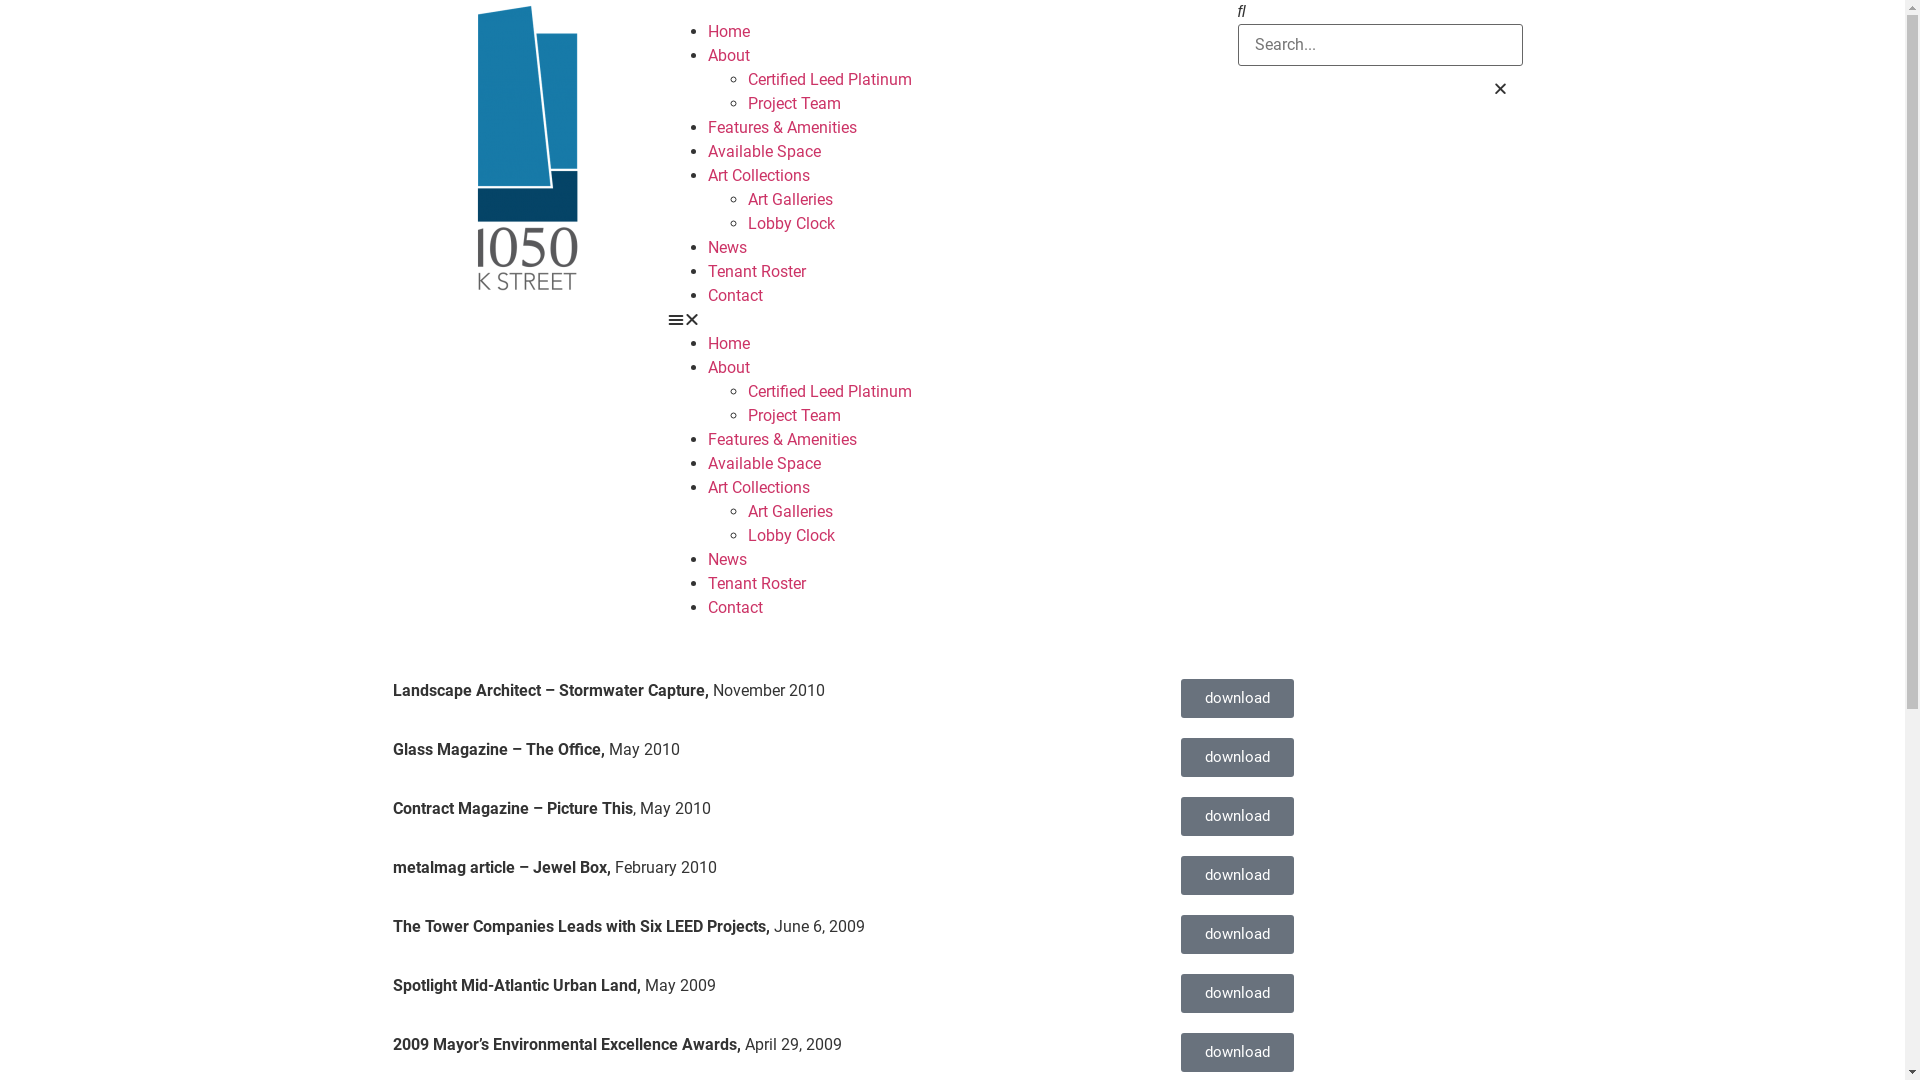 The width and height of the screenshot is (1920, 1080). What do you see at coordinates (729, 32) in the screenshot?
I see `Home` at bounding box center [729, 32].